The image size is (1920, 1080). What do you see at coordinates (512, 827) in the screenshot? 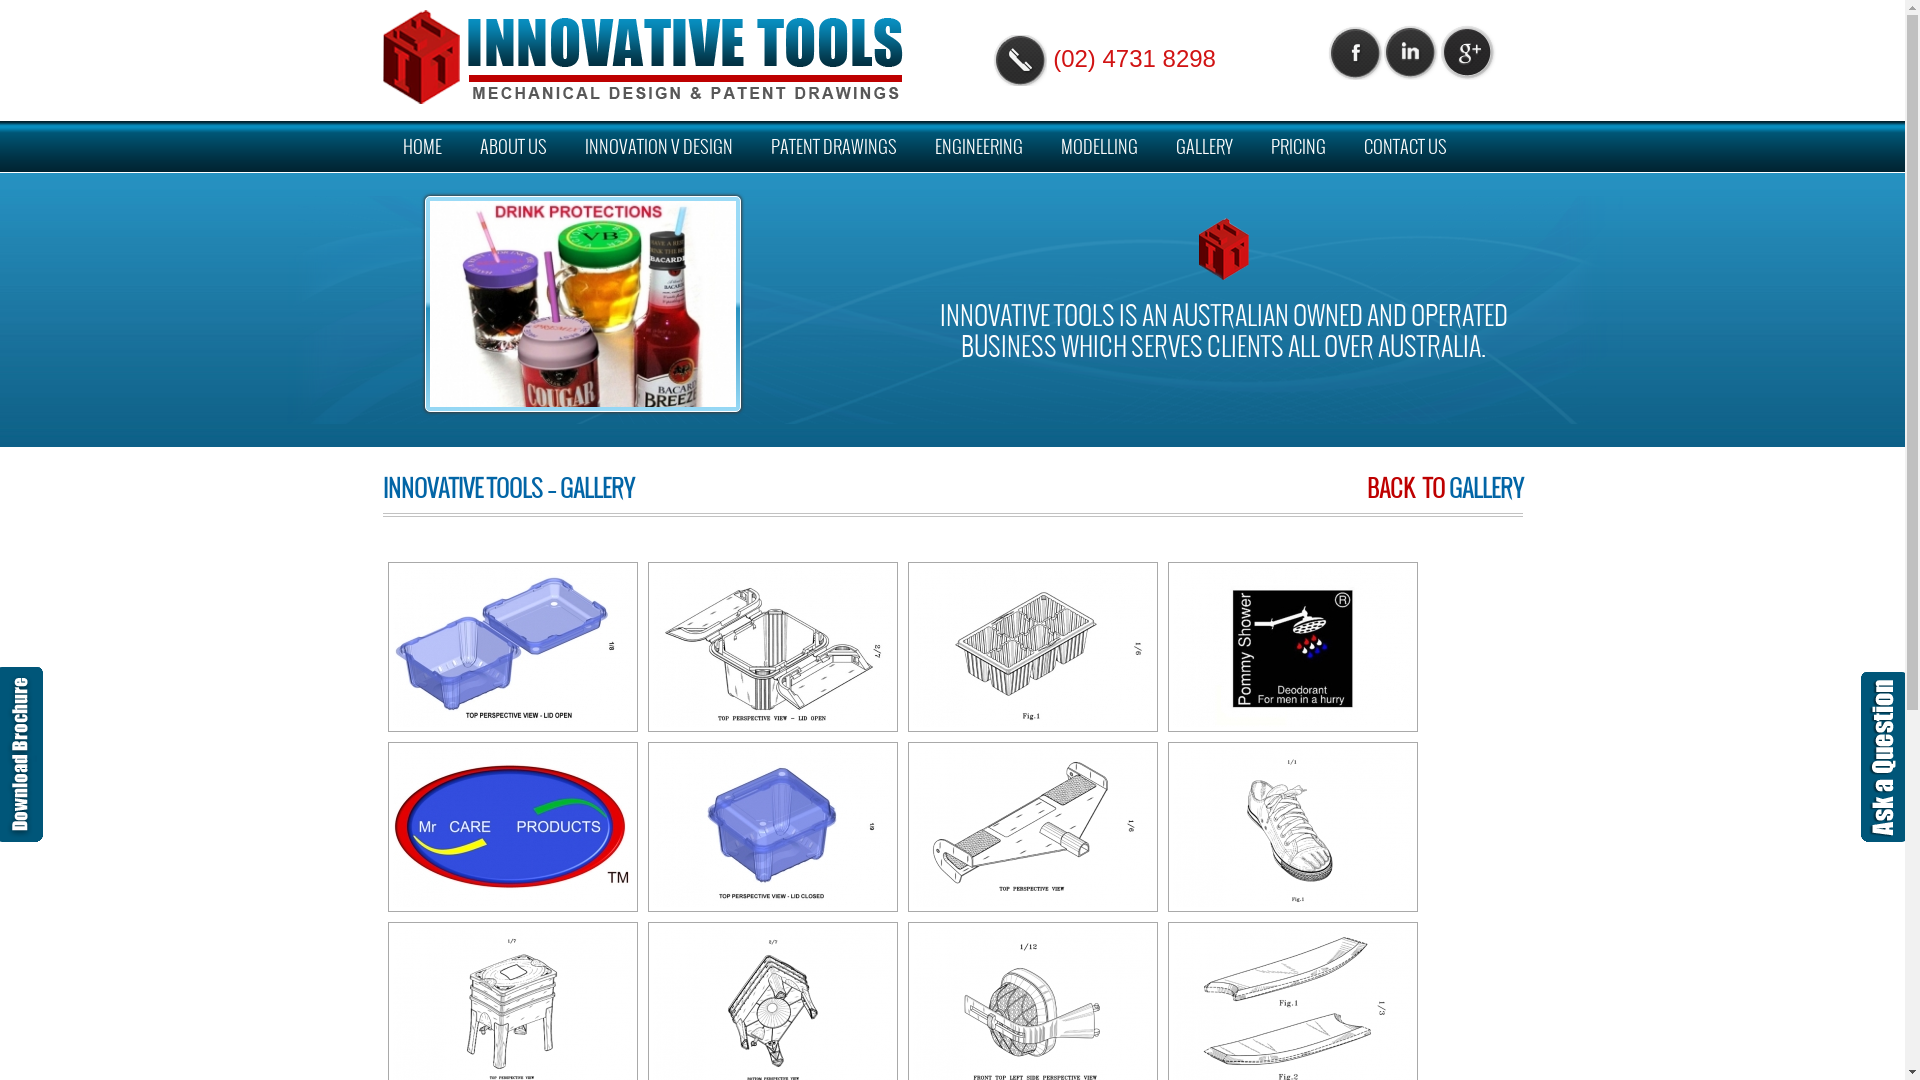
I see ` ` at bounding box center [512, 827].